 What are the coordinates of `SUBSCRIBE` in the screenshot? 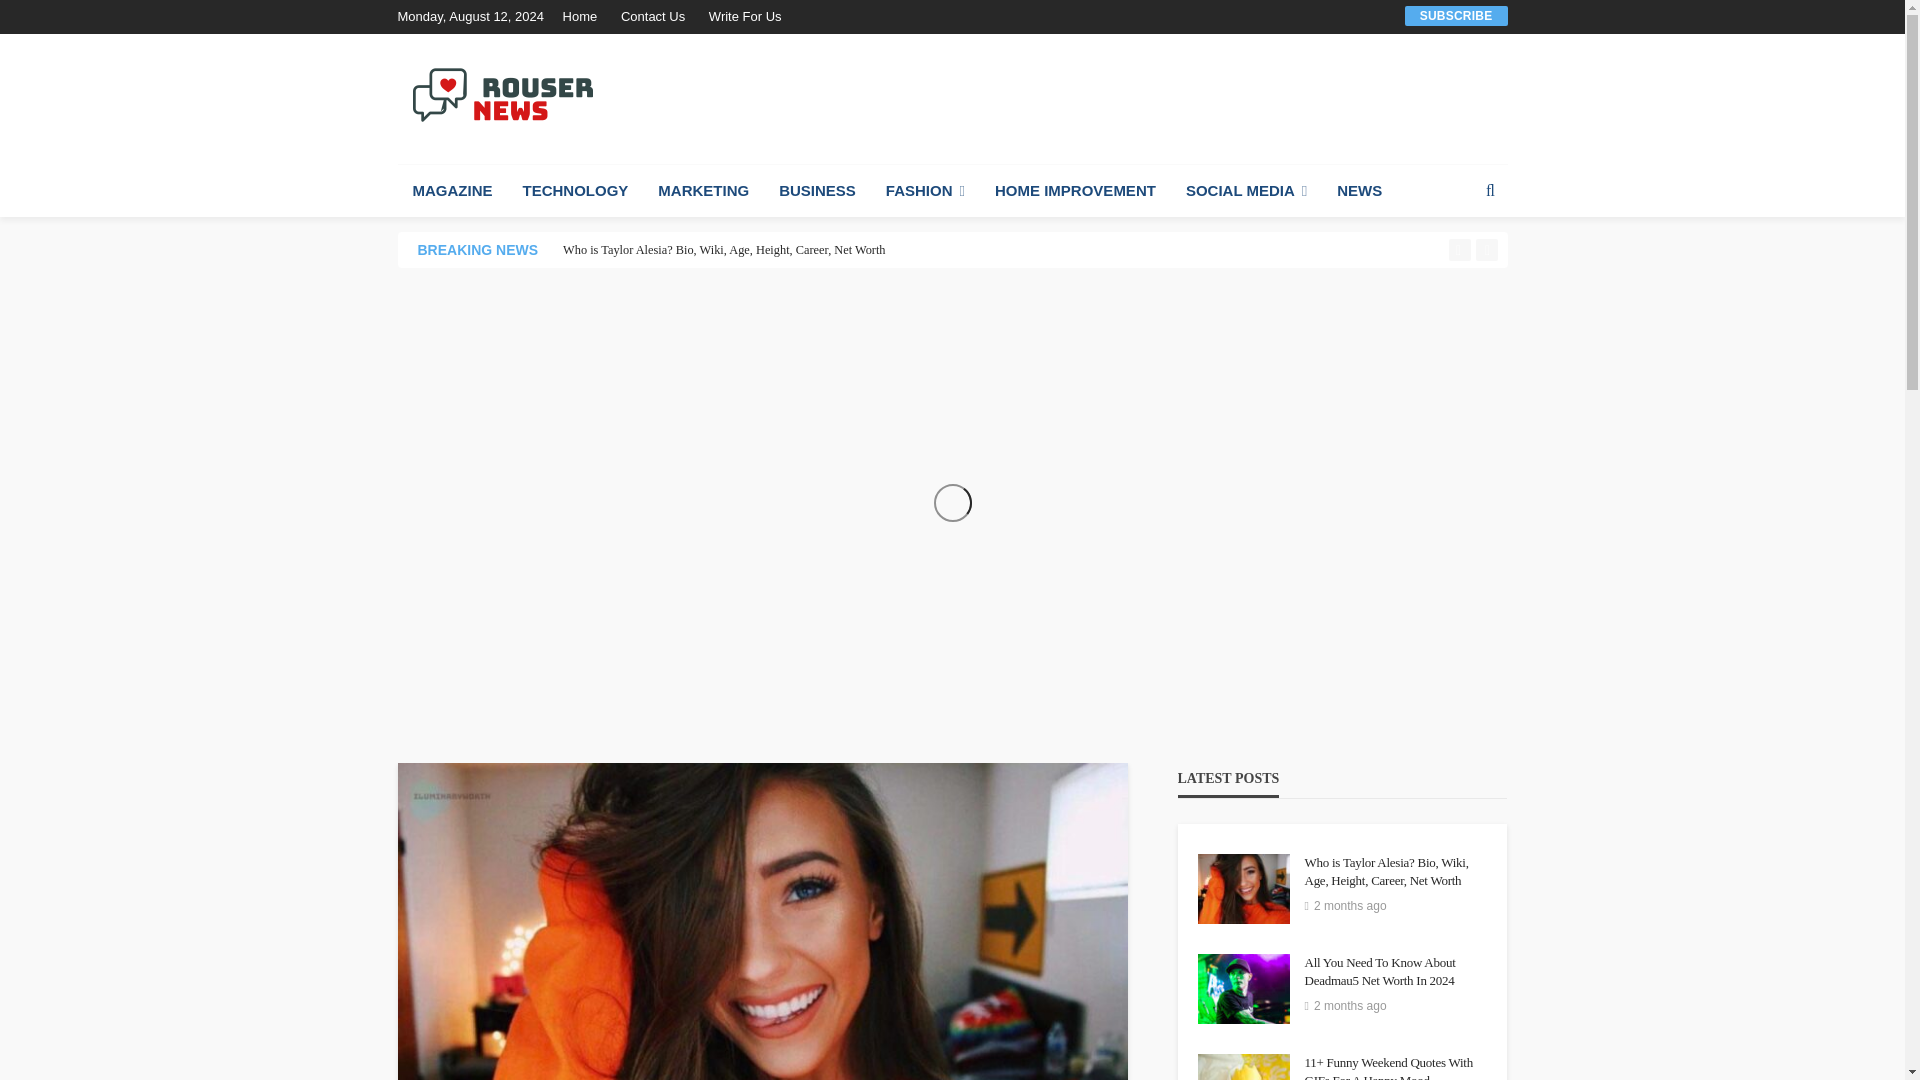 It's located at (1456, 15).